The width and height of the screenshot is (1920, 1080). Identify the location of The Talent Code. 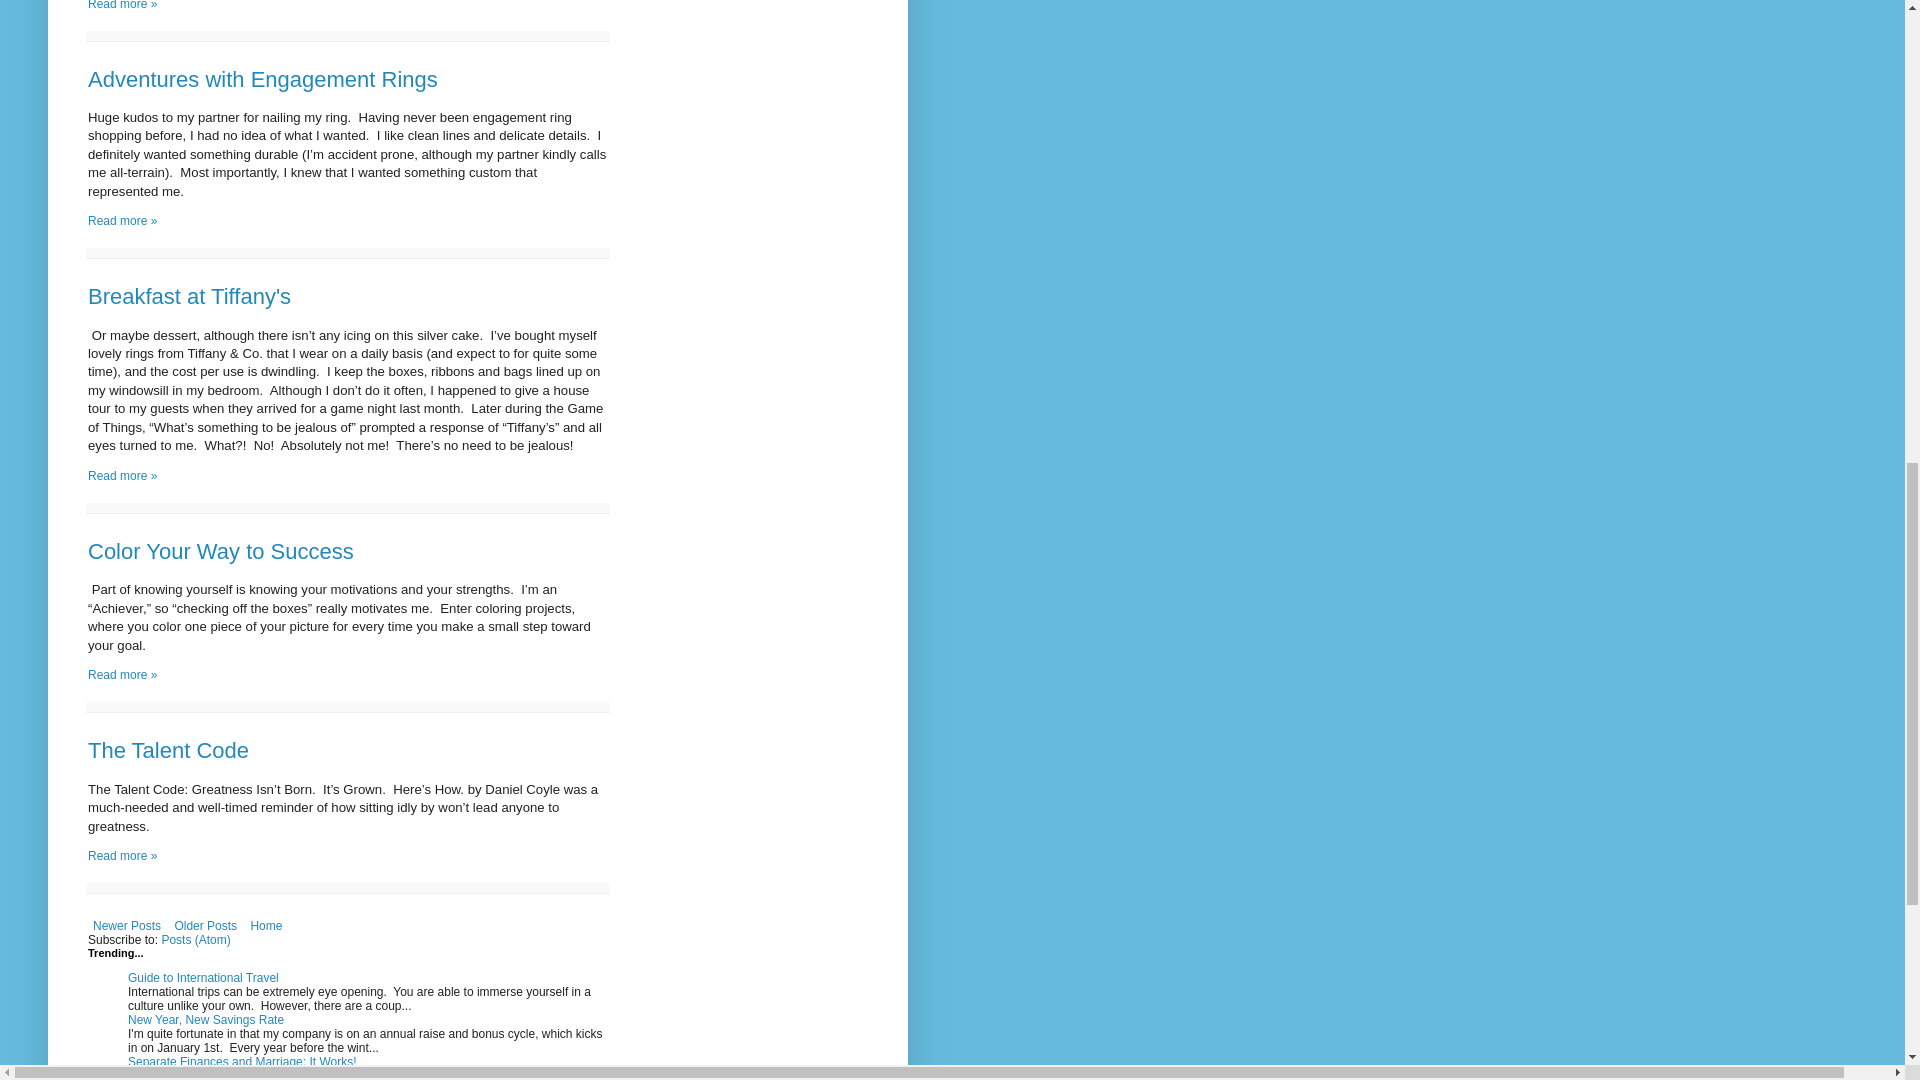
(168, 750).